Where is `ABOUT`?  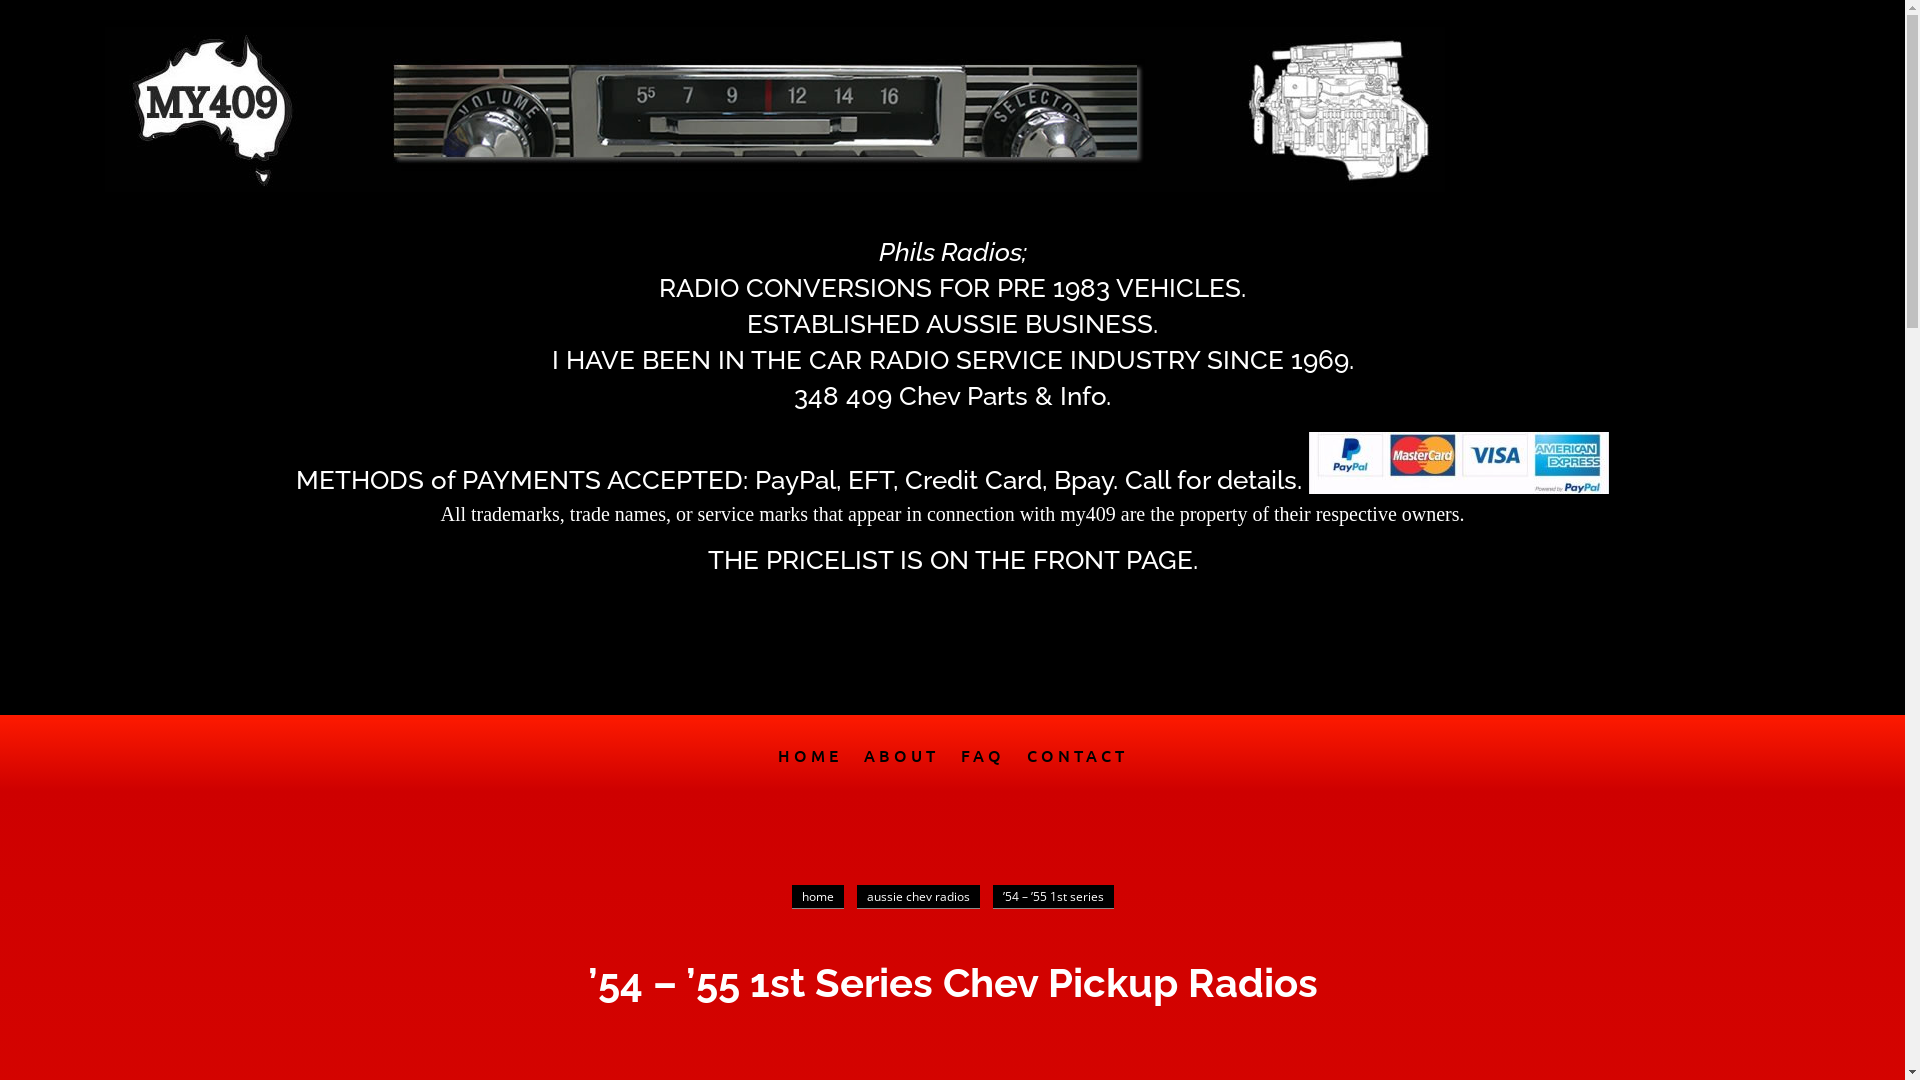 ABOUT is located at coordinates (902, 769).